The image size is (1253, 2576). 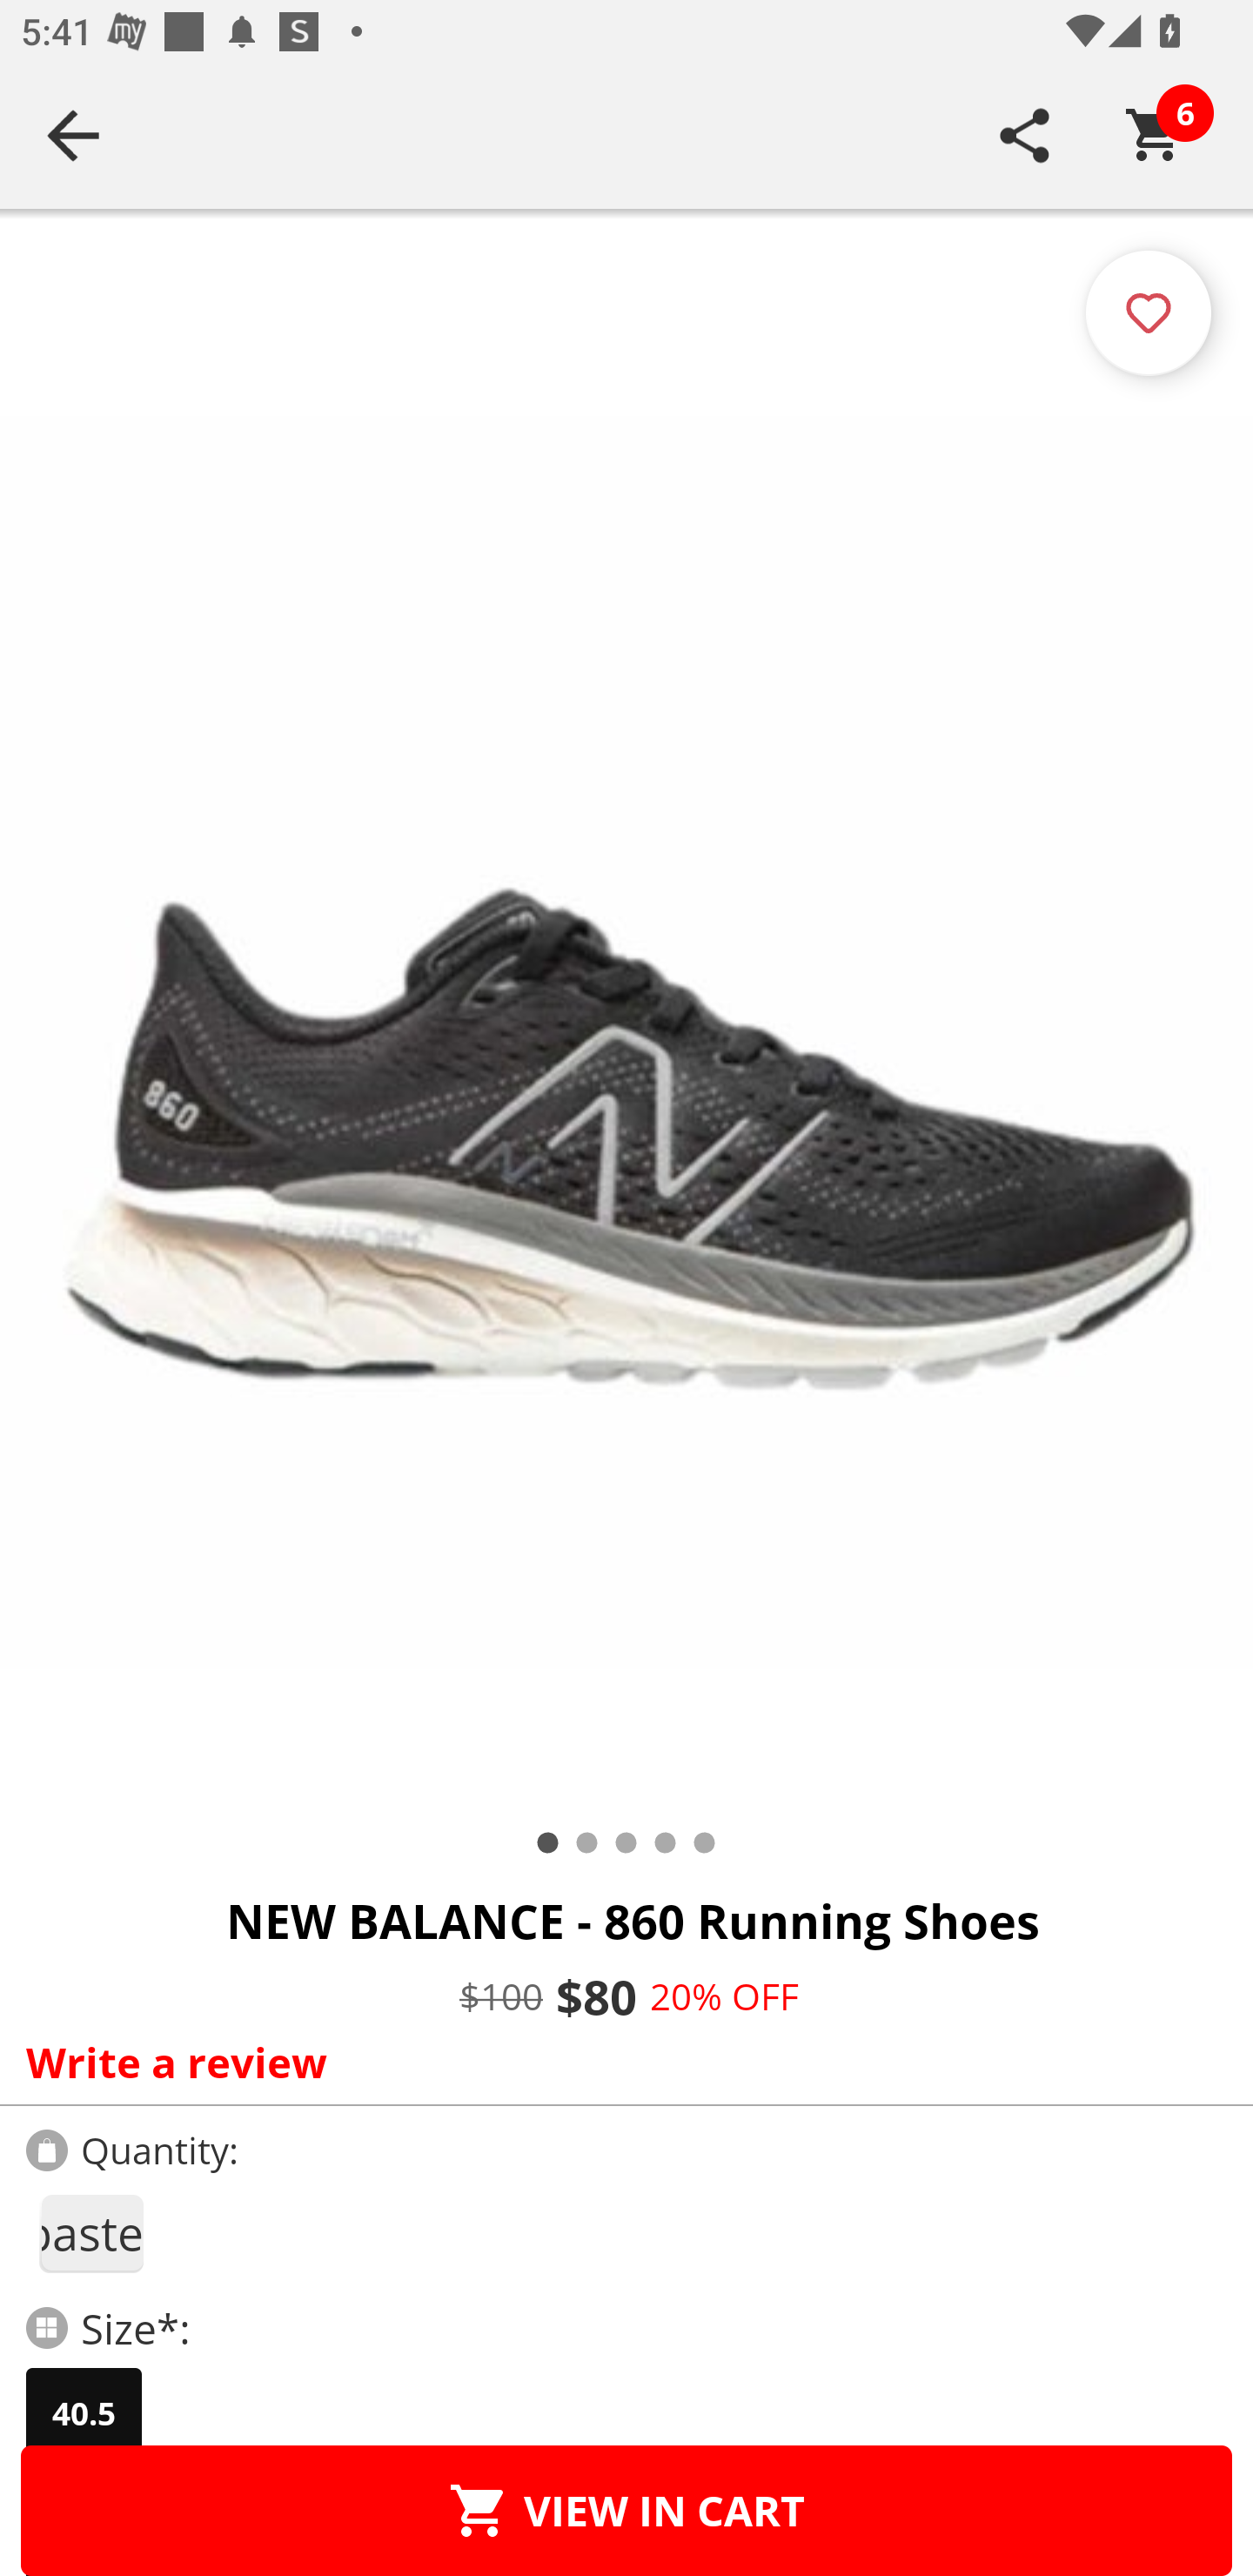 What do you see at coordinates (1155, 135) in the screenshot?
I see `Cart` at bounding box center [1155, 135].